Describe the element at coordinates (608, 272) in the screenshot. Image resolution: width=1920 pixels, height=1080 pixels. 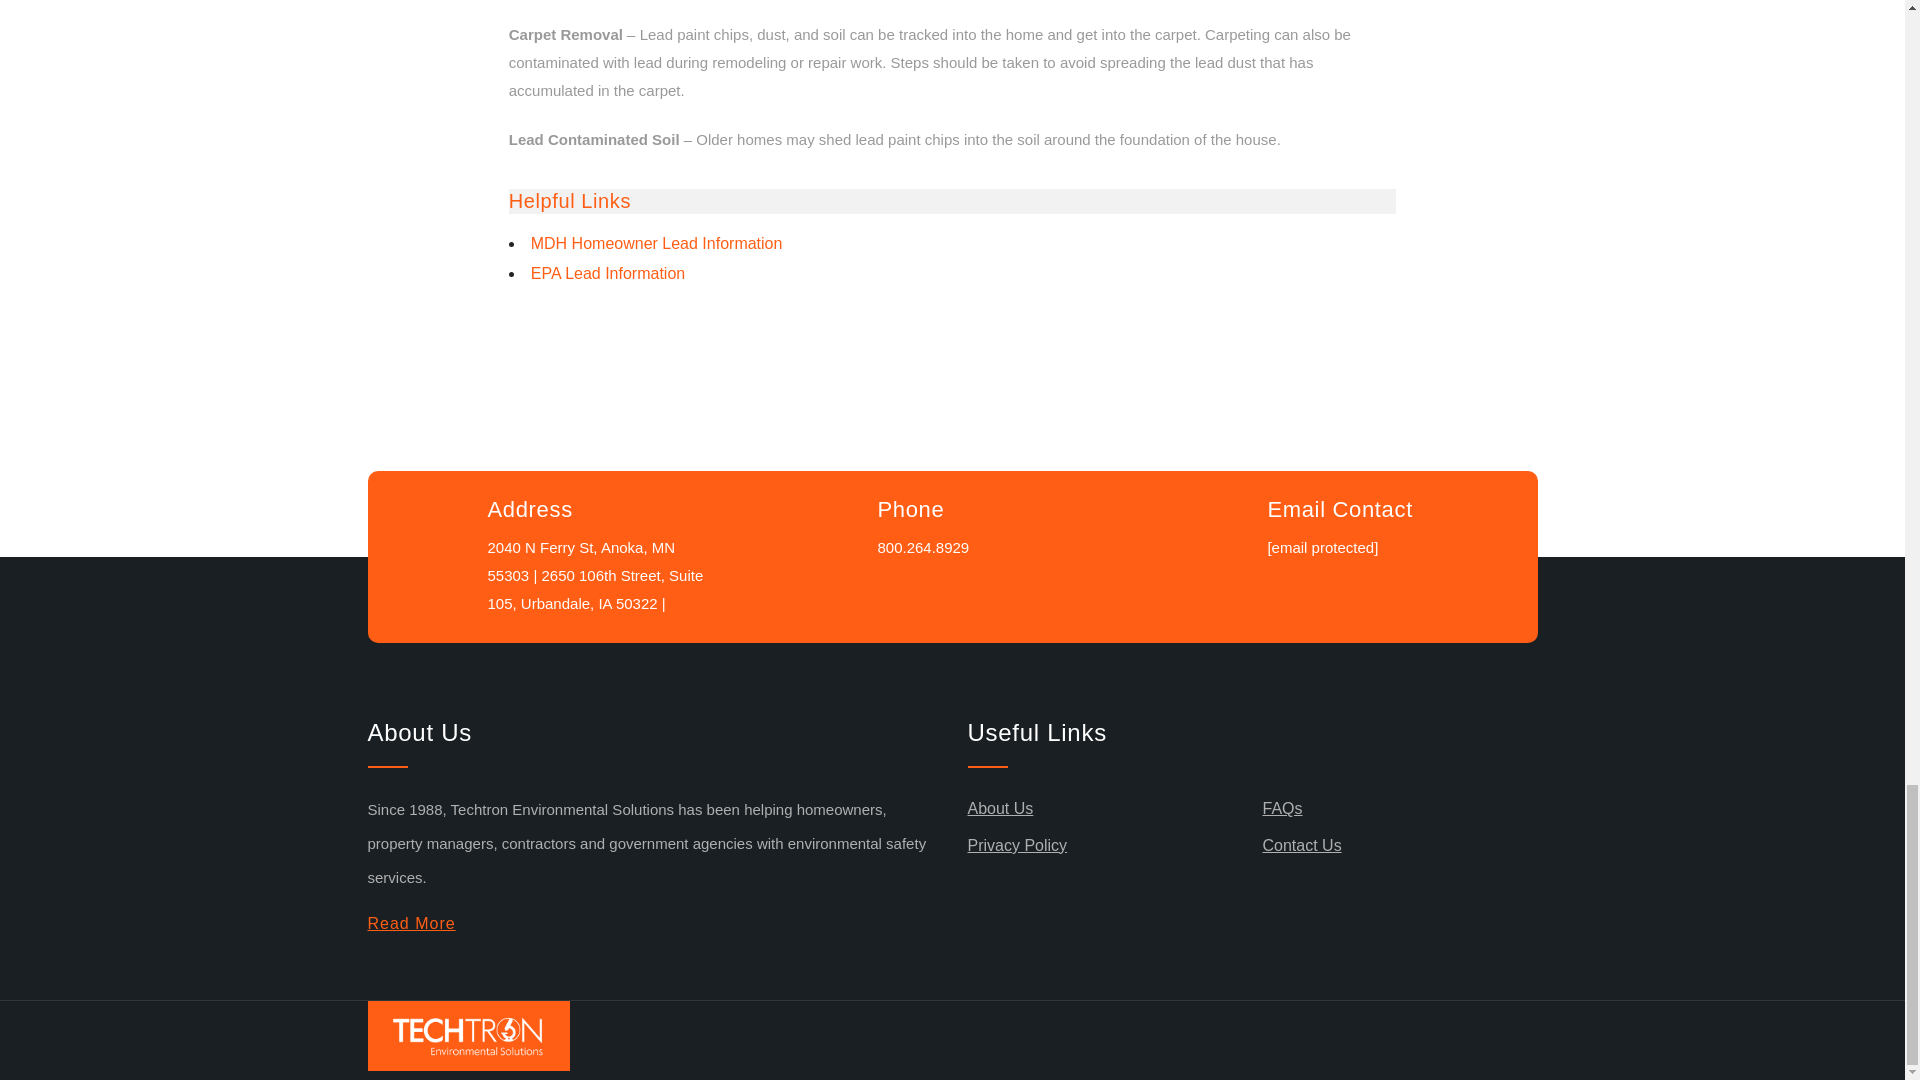
I see `EPA Lead Information` at that location.